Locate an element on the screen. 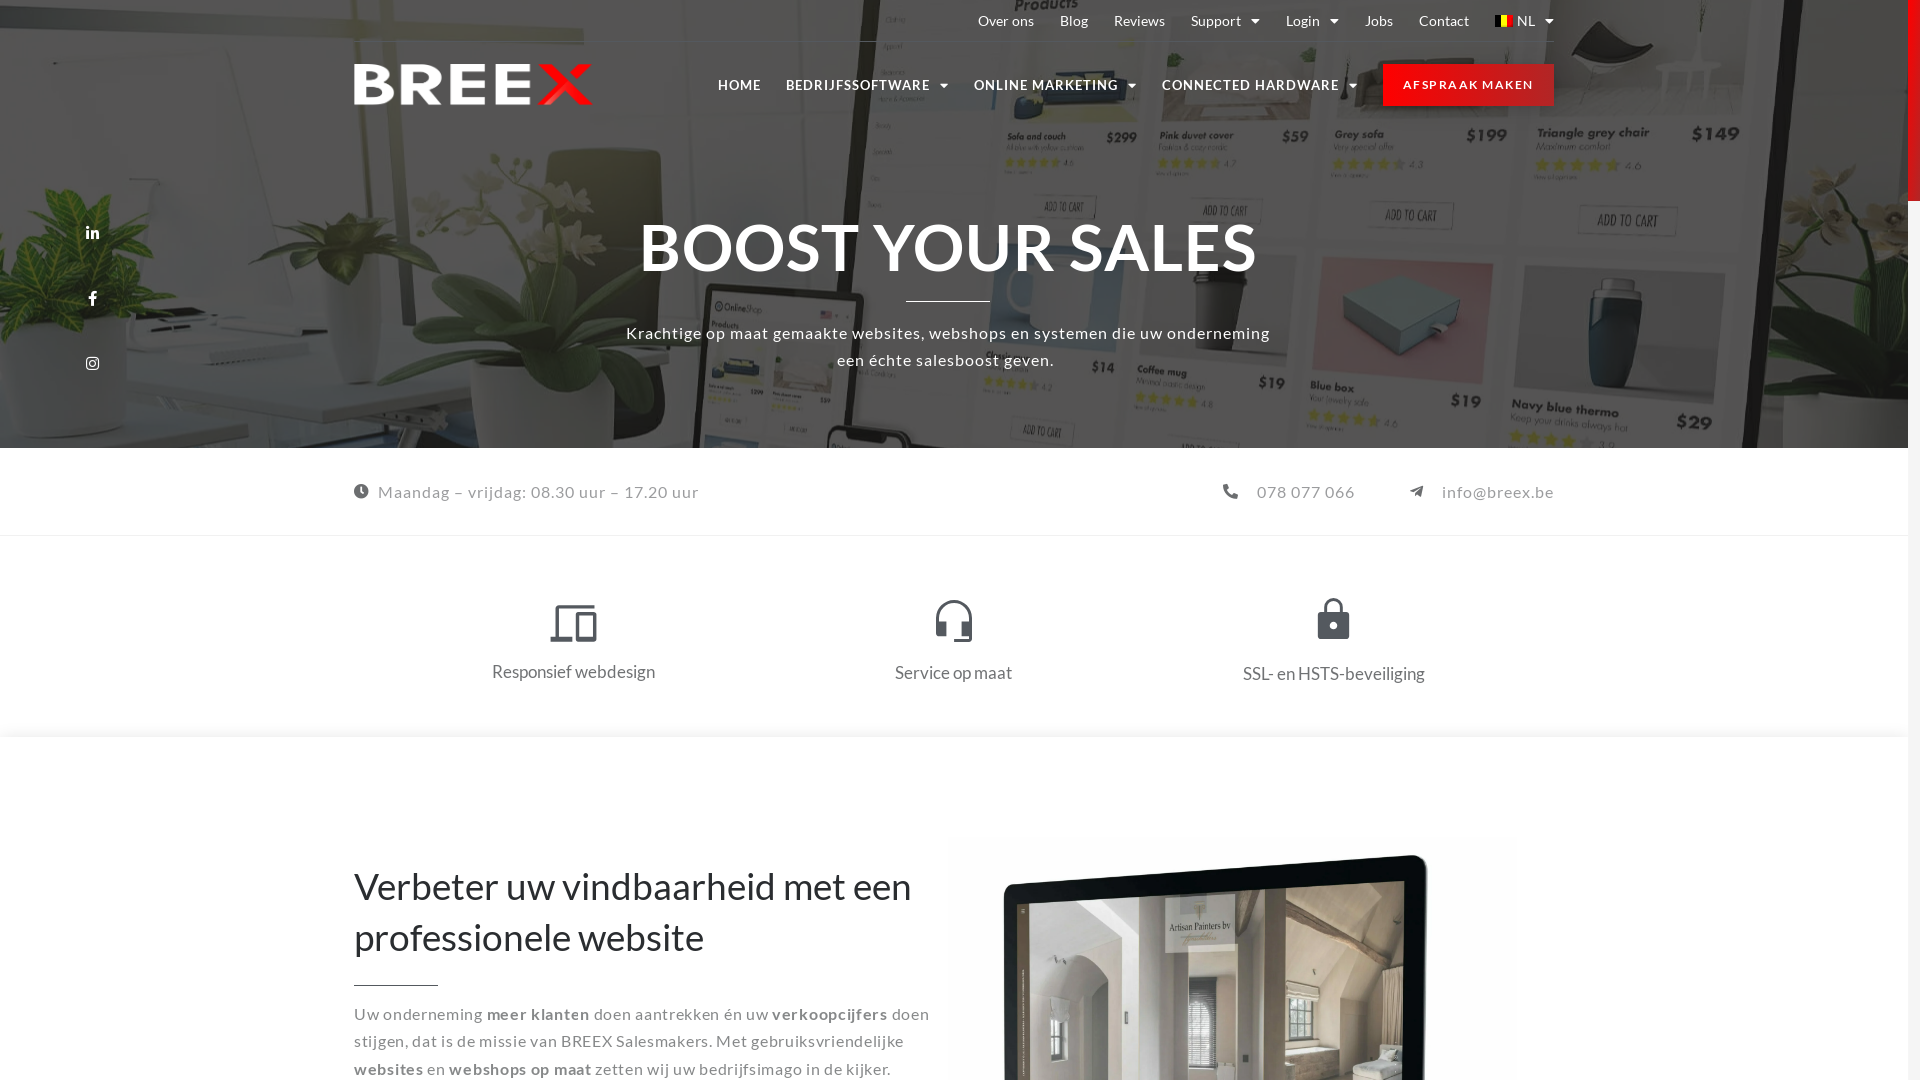 The width and height of the screenshot is (1920, 1080). Over ons is located at coordinates (1006, 20).